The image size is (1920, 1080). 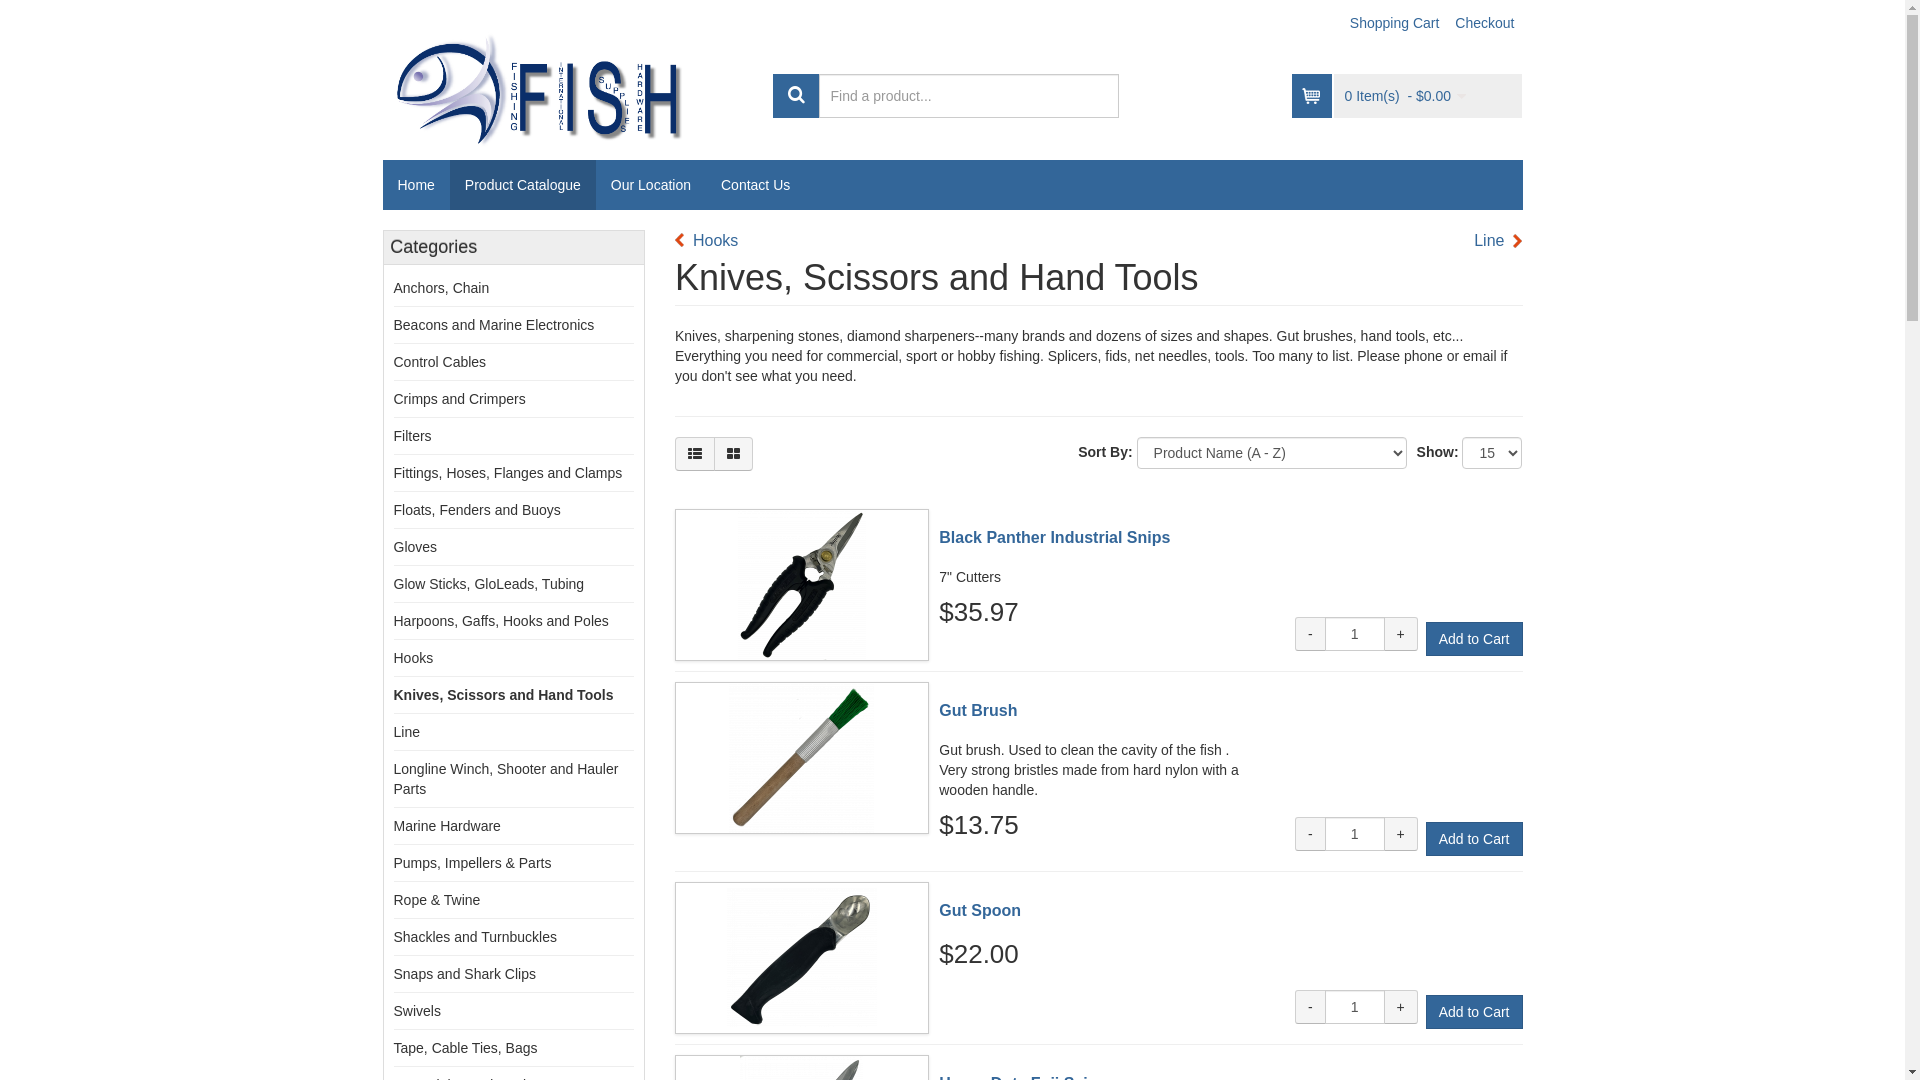 What do you see at coordinates (418, 1011) in the screenshot?
I see `Swivels` at bounding box center [418, 1011].